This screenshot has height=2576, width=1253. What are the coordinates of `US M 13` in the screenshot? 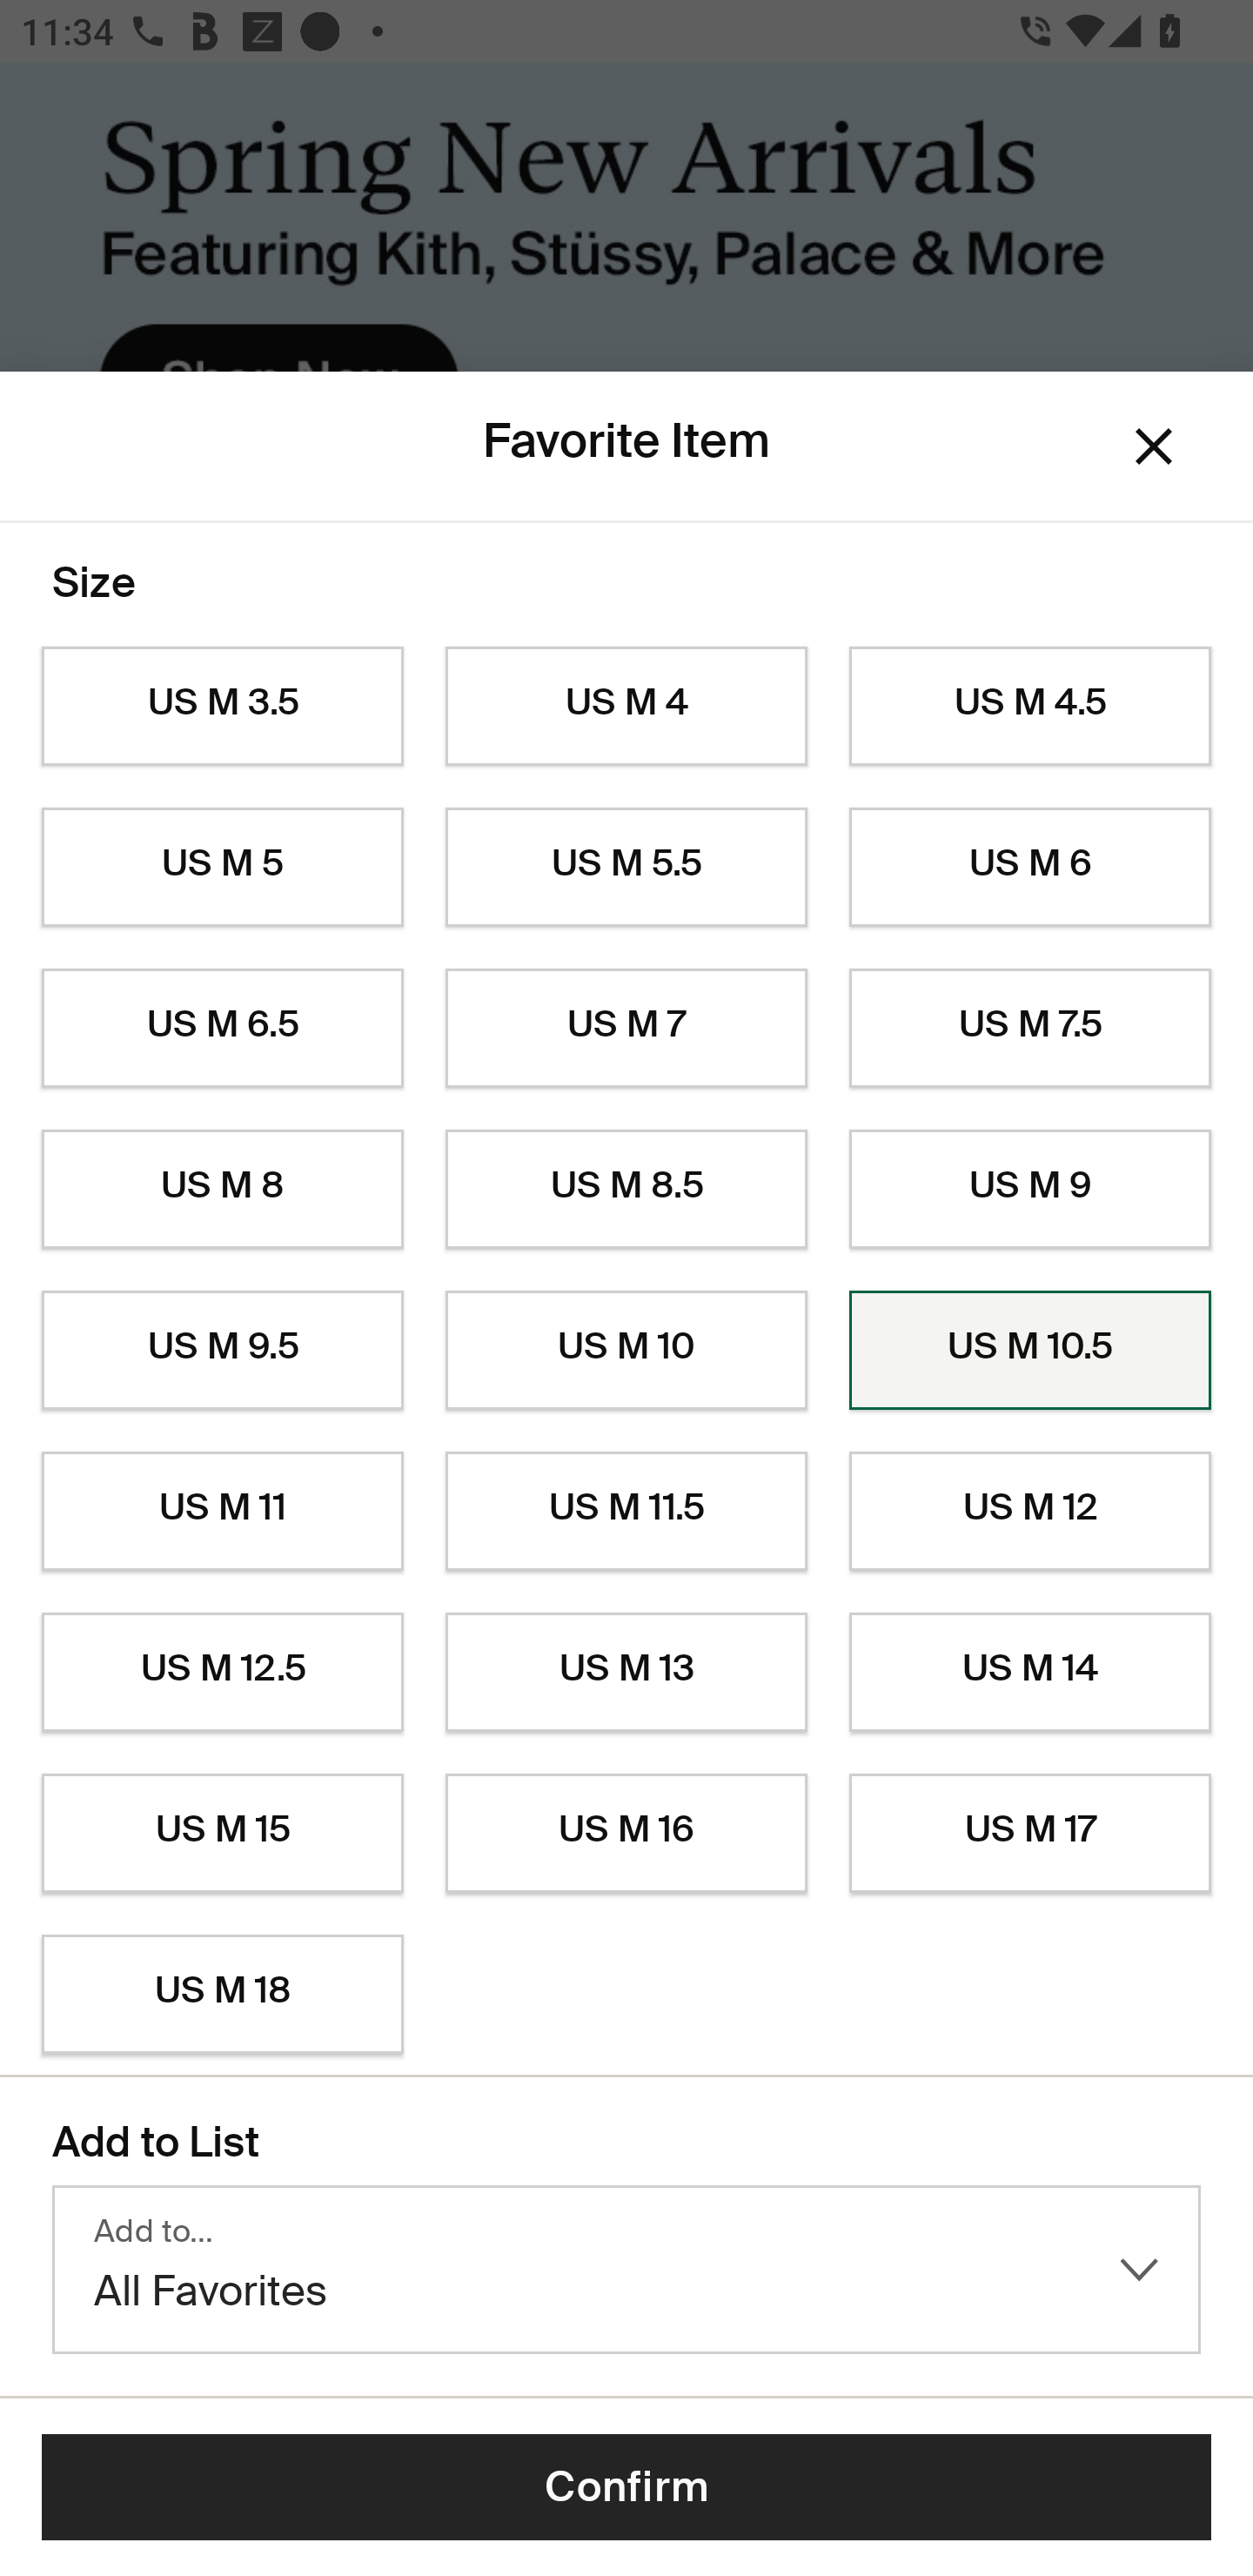 It's located at (626, 1673).